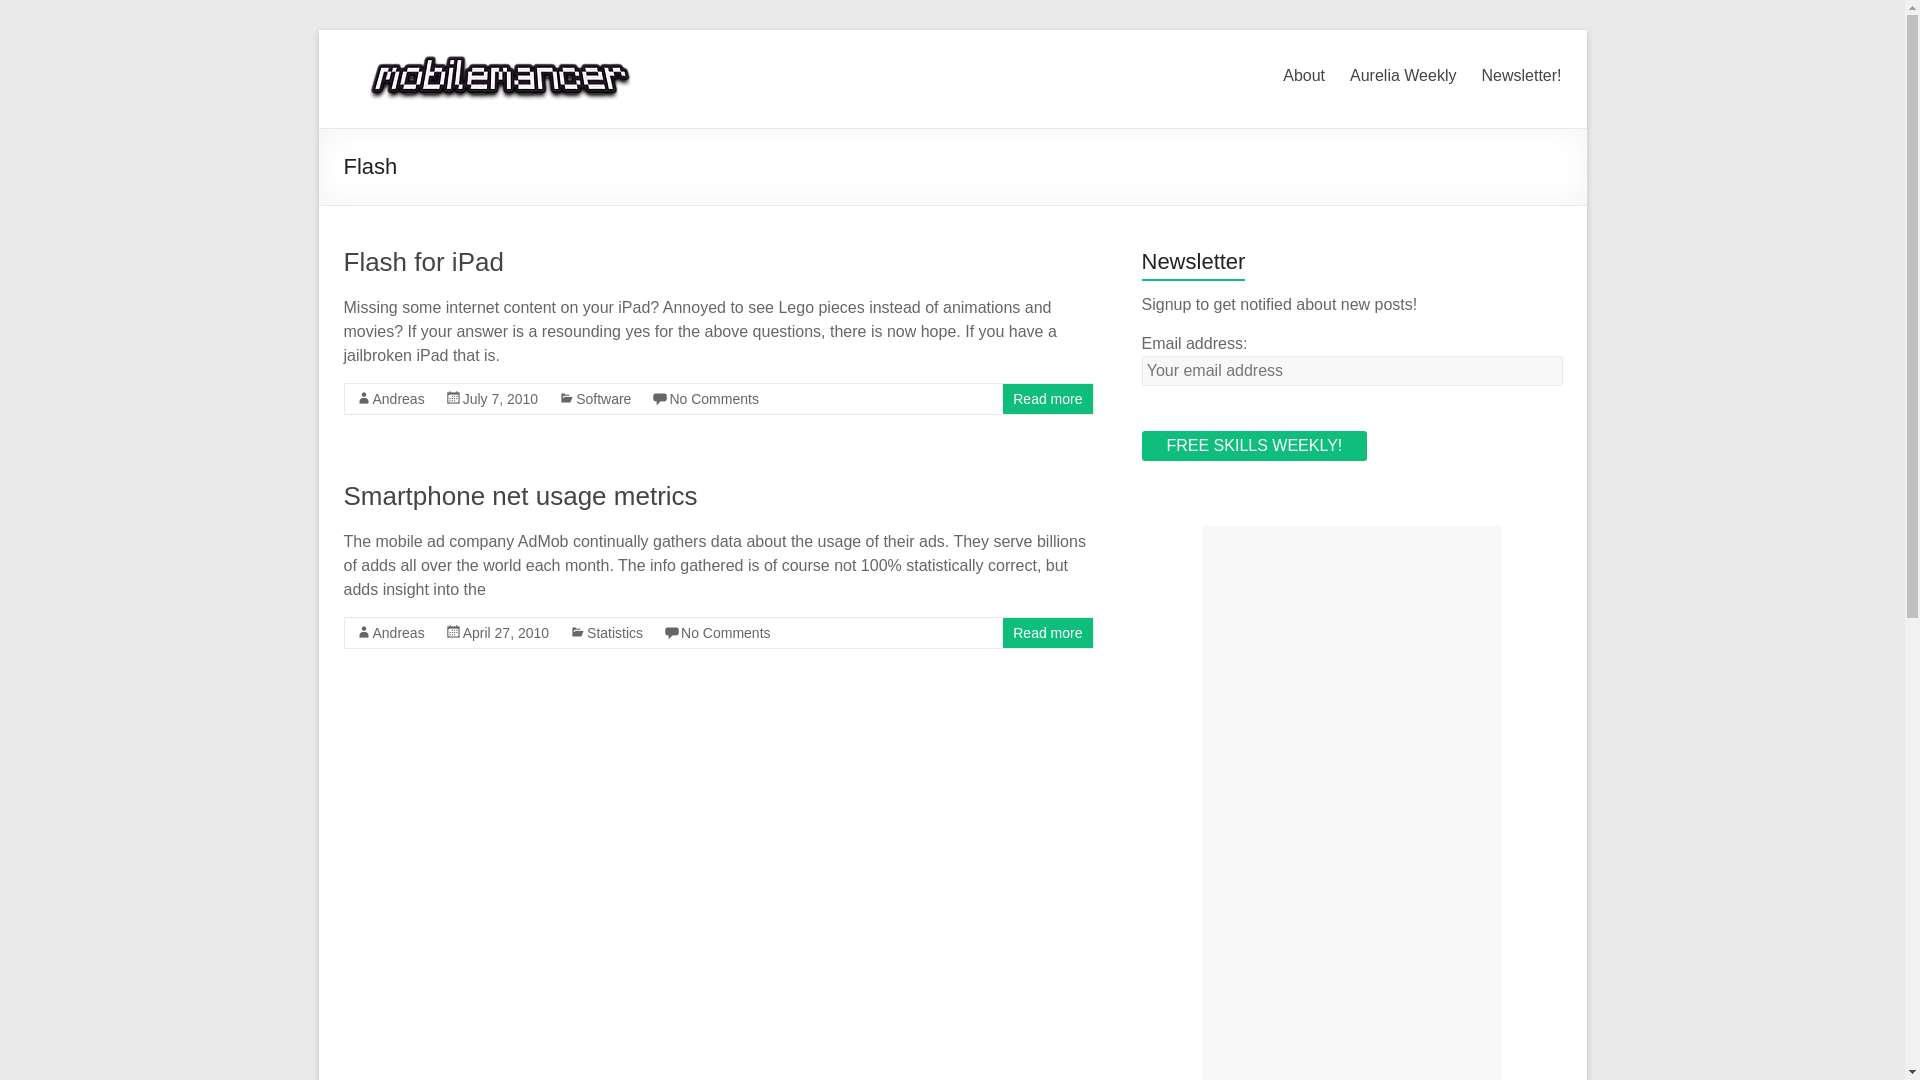  I want to click on Flash for iPad, so click(423, 262).